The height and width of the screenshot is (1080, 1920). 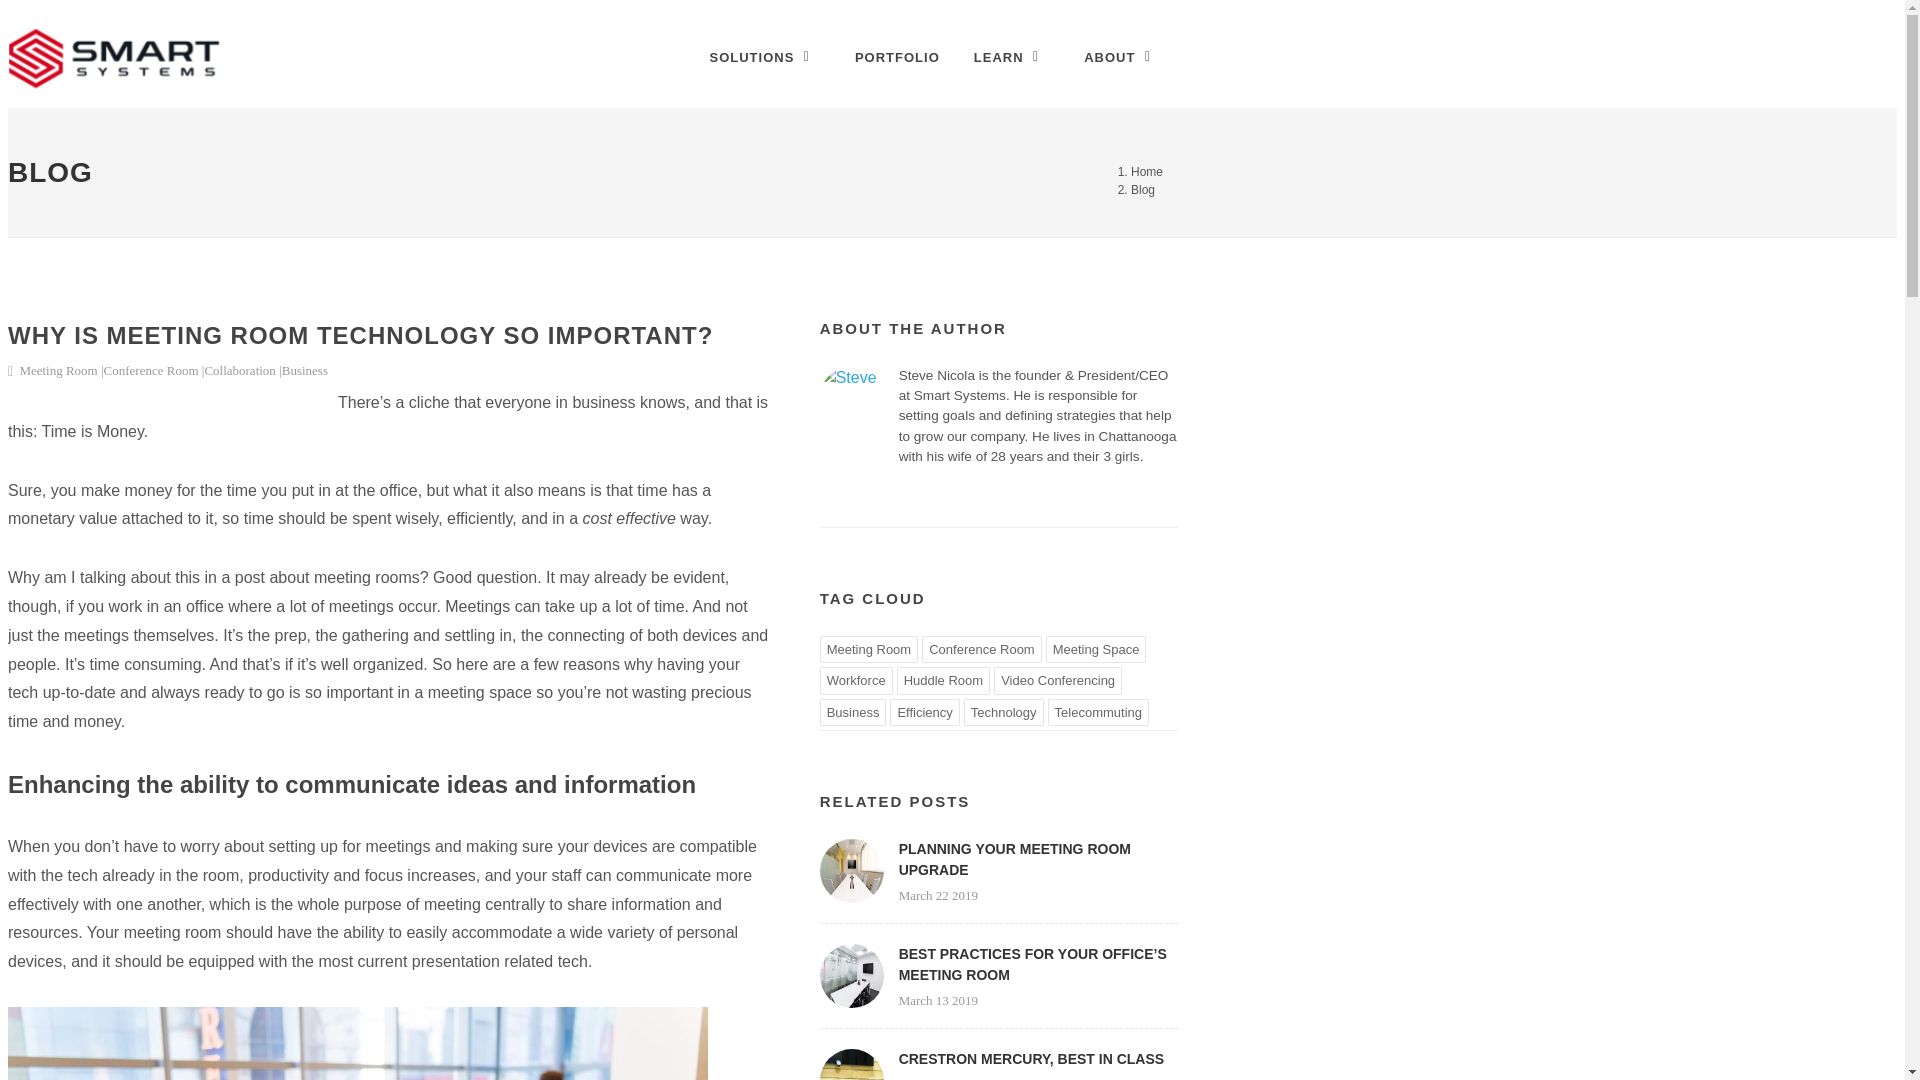 I want to click on LEARN, so click(x=1012, y=57).